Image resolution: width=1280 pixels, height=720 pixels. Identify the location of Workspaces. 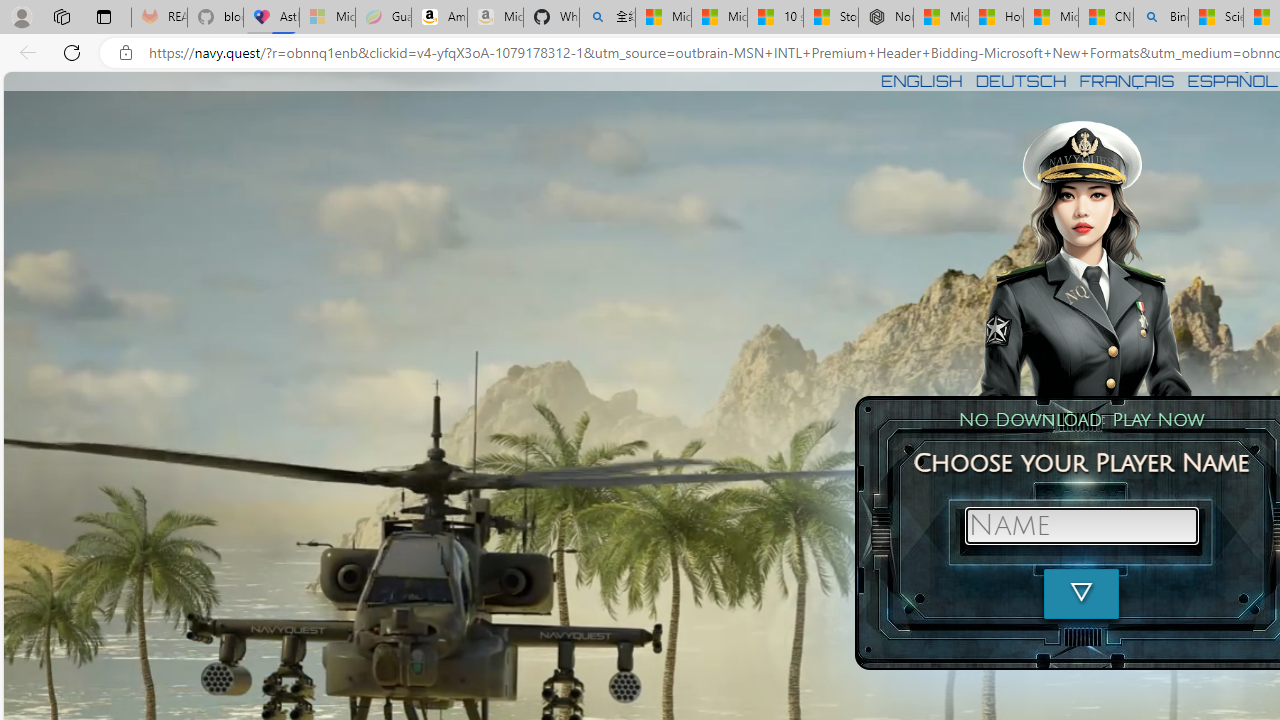
(61, 16).